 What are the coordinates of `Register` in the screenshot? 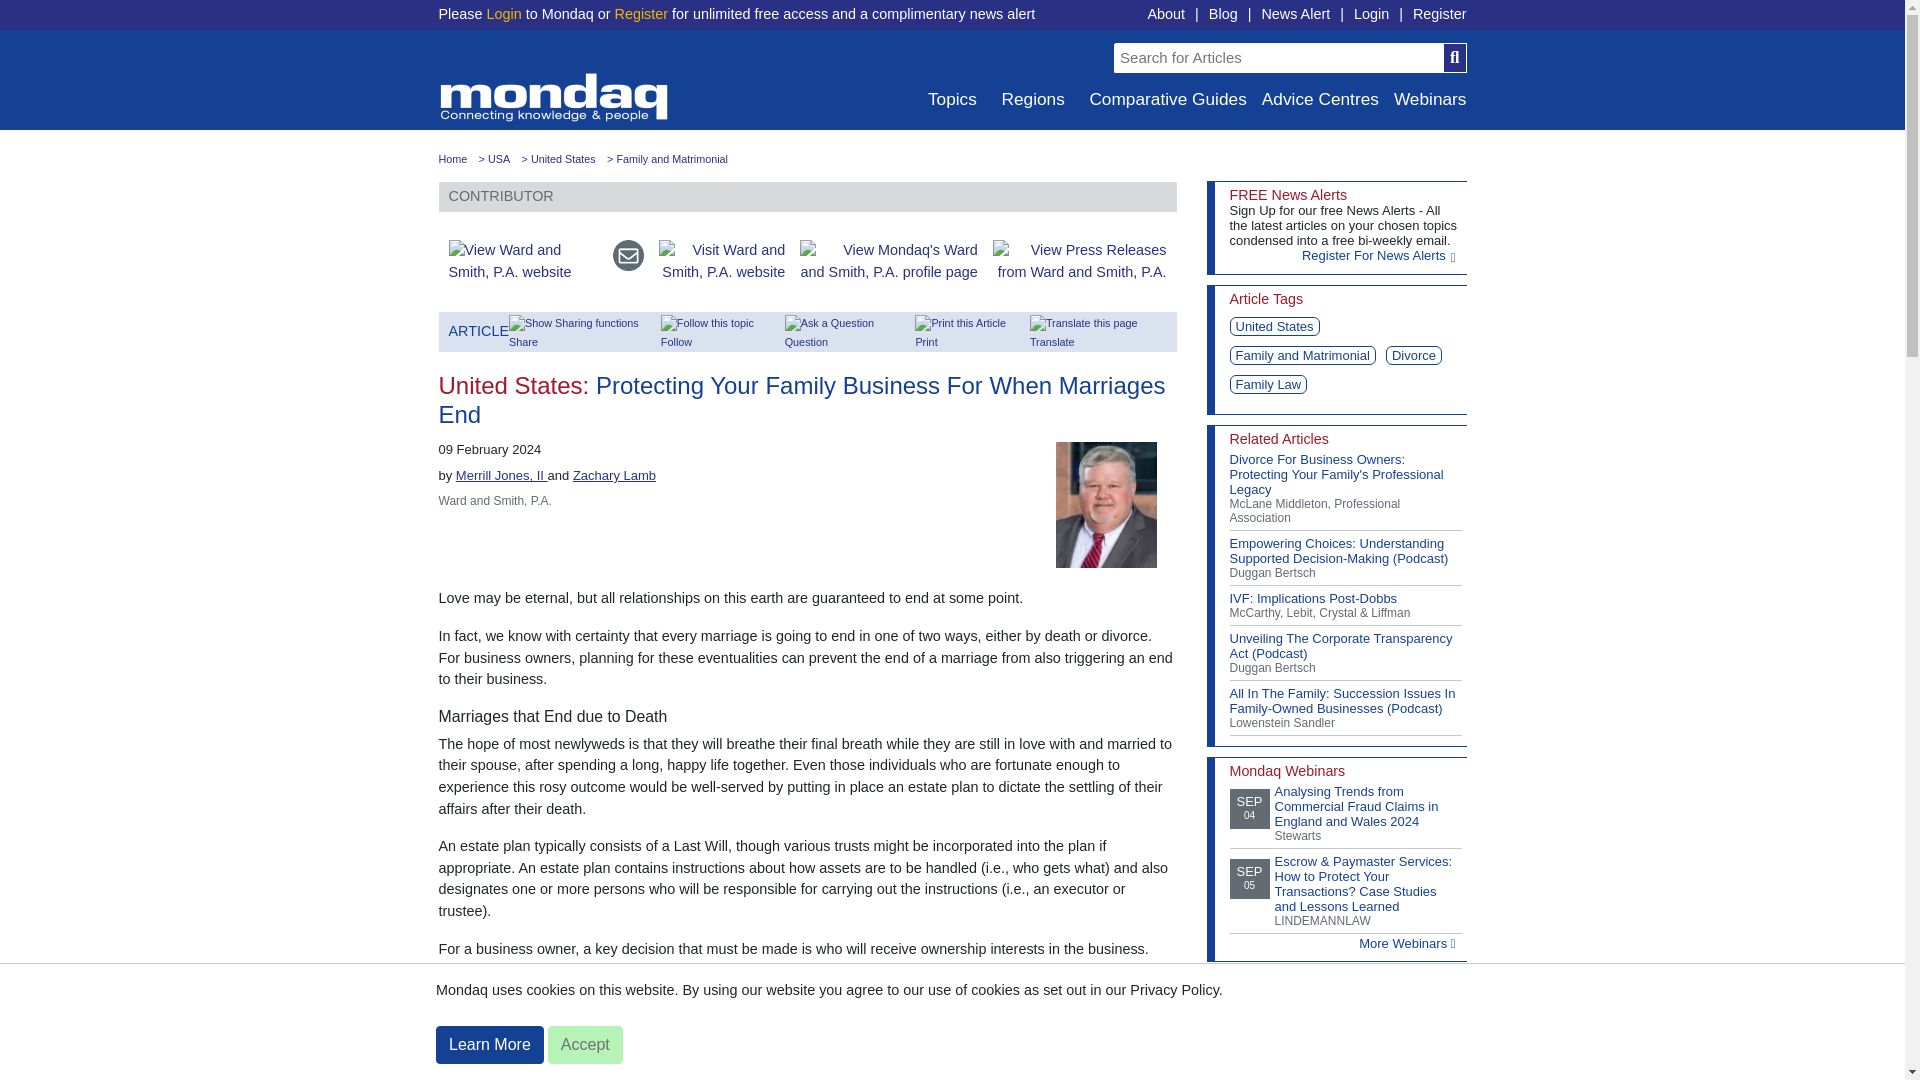 It's located at (641, 14).